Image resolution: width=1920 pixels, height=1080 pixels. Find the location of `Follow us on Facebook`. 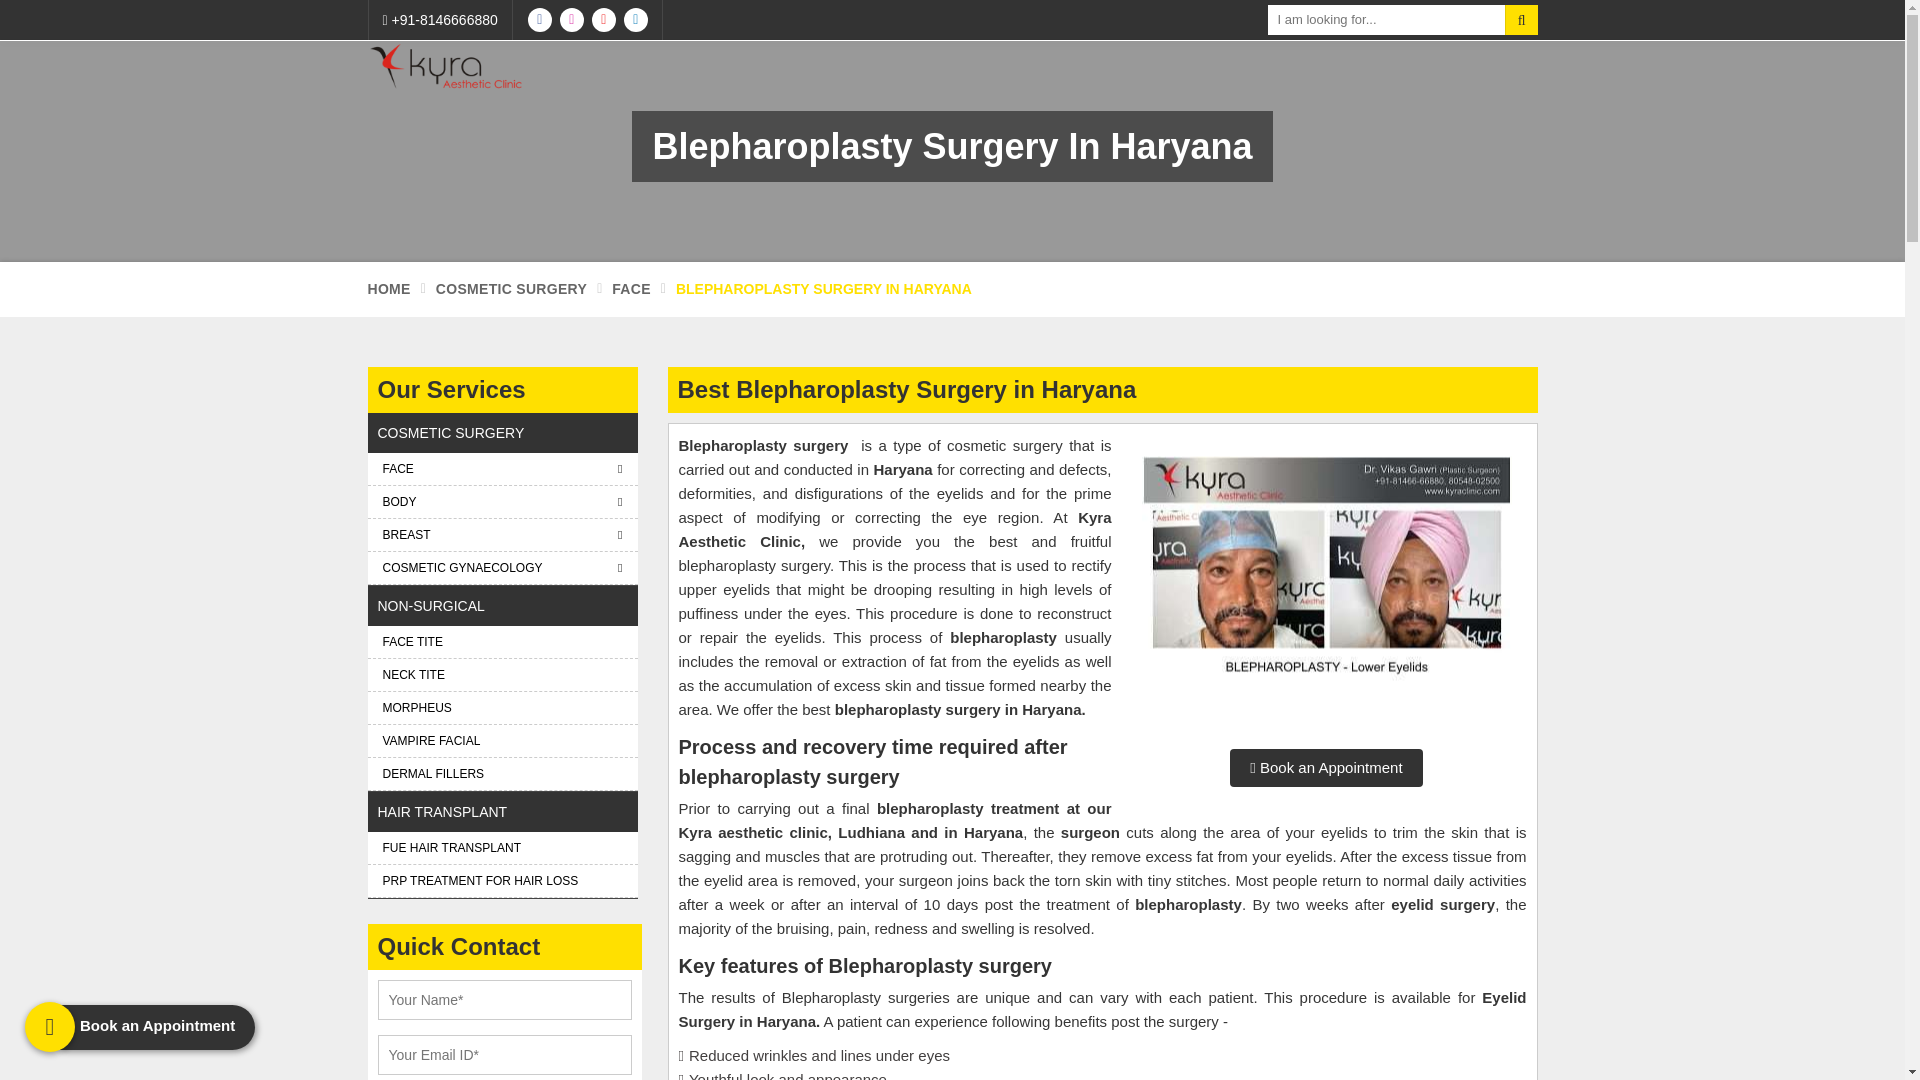

Follow us on Facebook is located at coordinates (540, 20).